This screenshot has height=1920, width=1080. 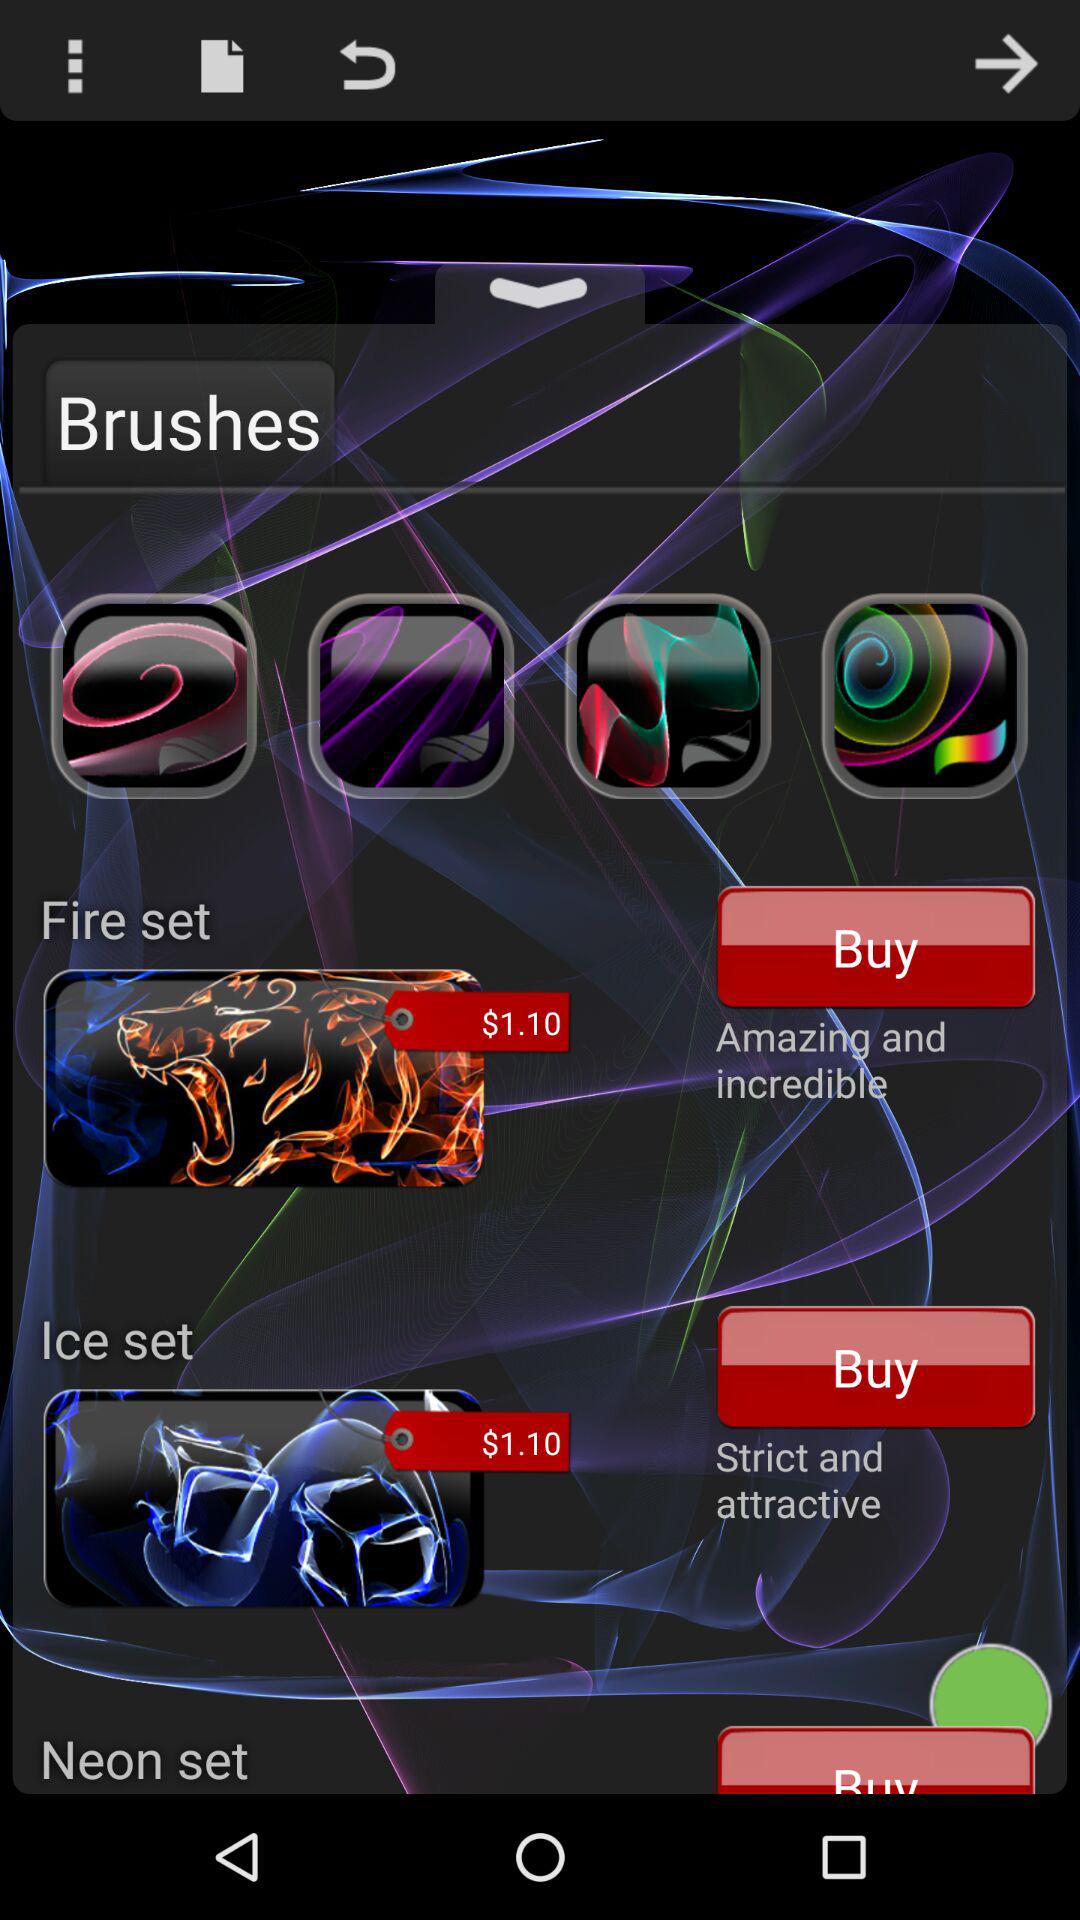 What do you see at coordinates (154, 696) in the screenshot?
I see `go to first image` at bounding box center [154, 696].